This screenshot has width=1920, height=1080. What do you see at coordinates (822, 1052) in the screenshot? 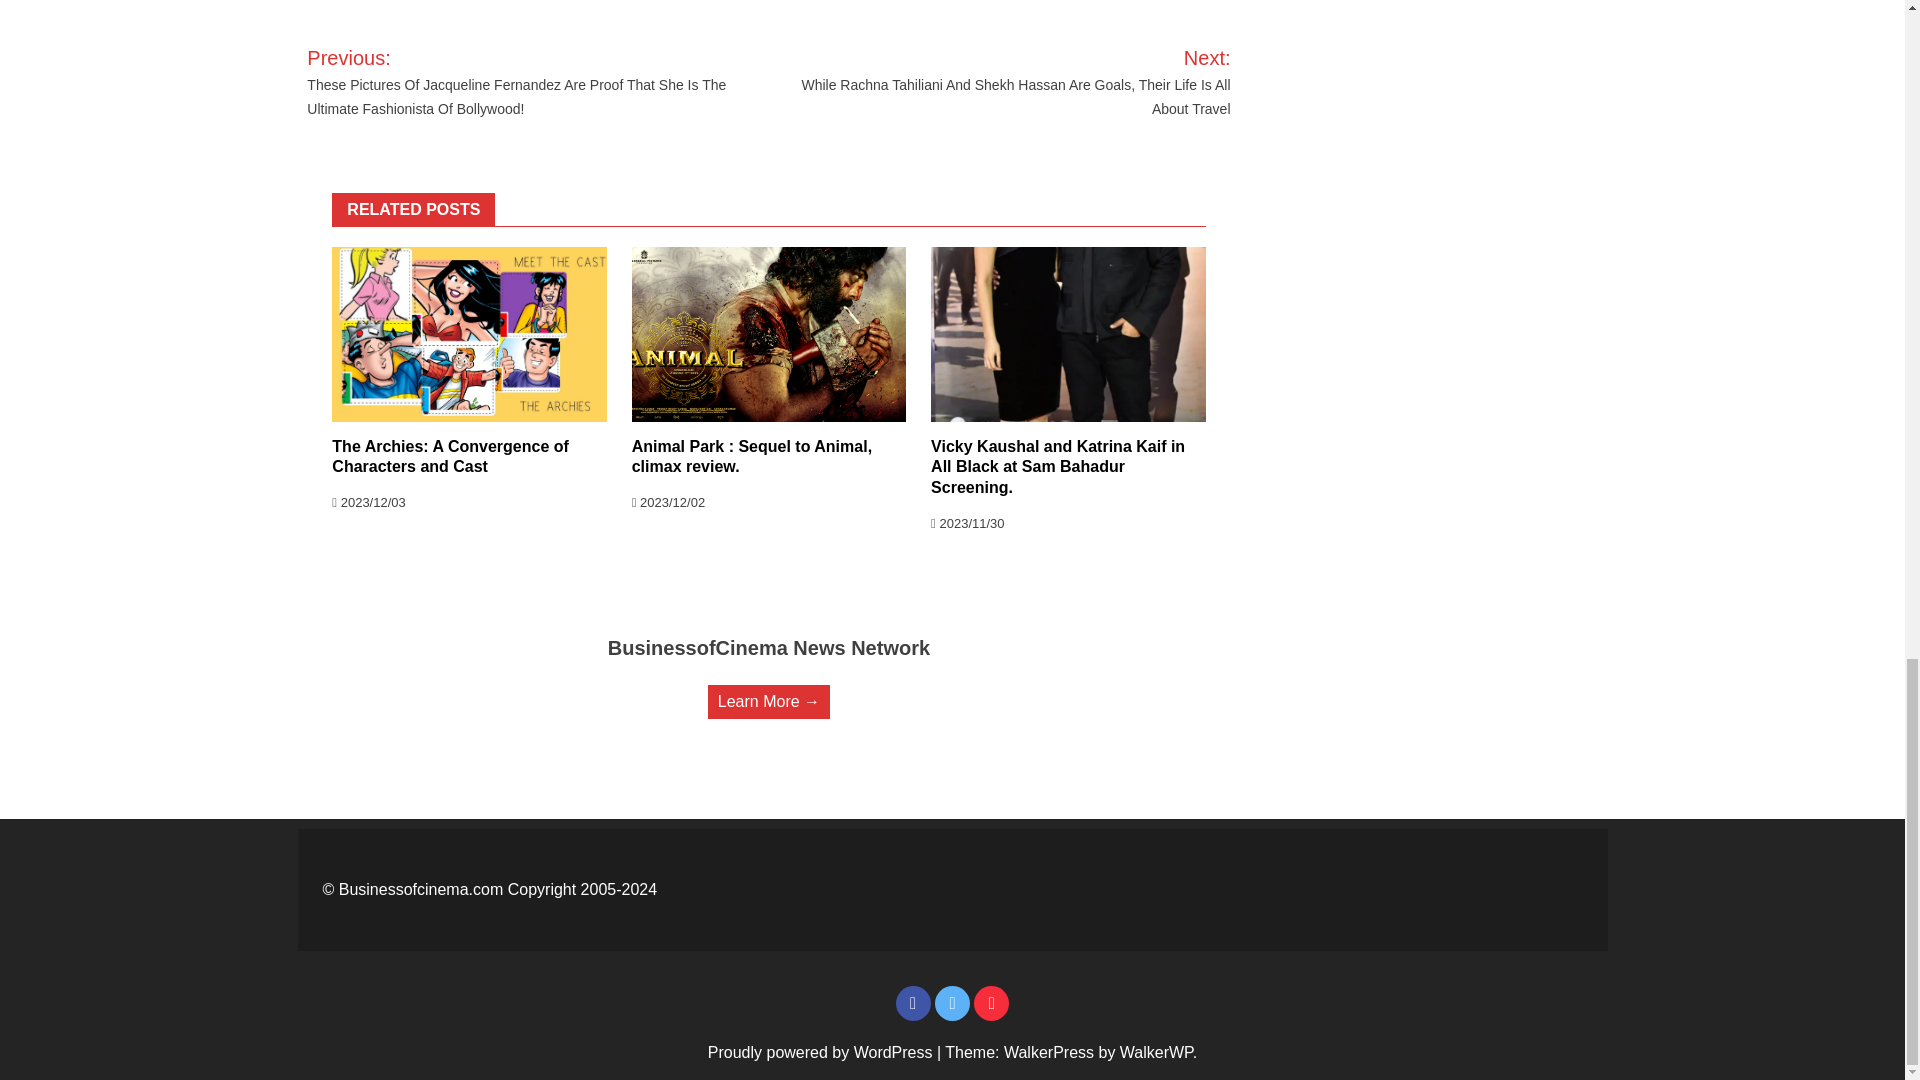
I see `Proudly powered by WordPress` at bounding box center [822, 1052].